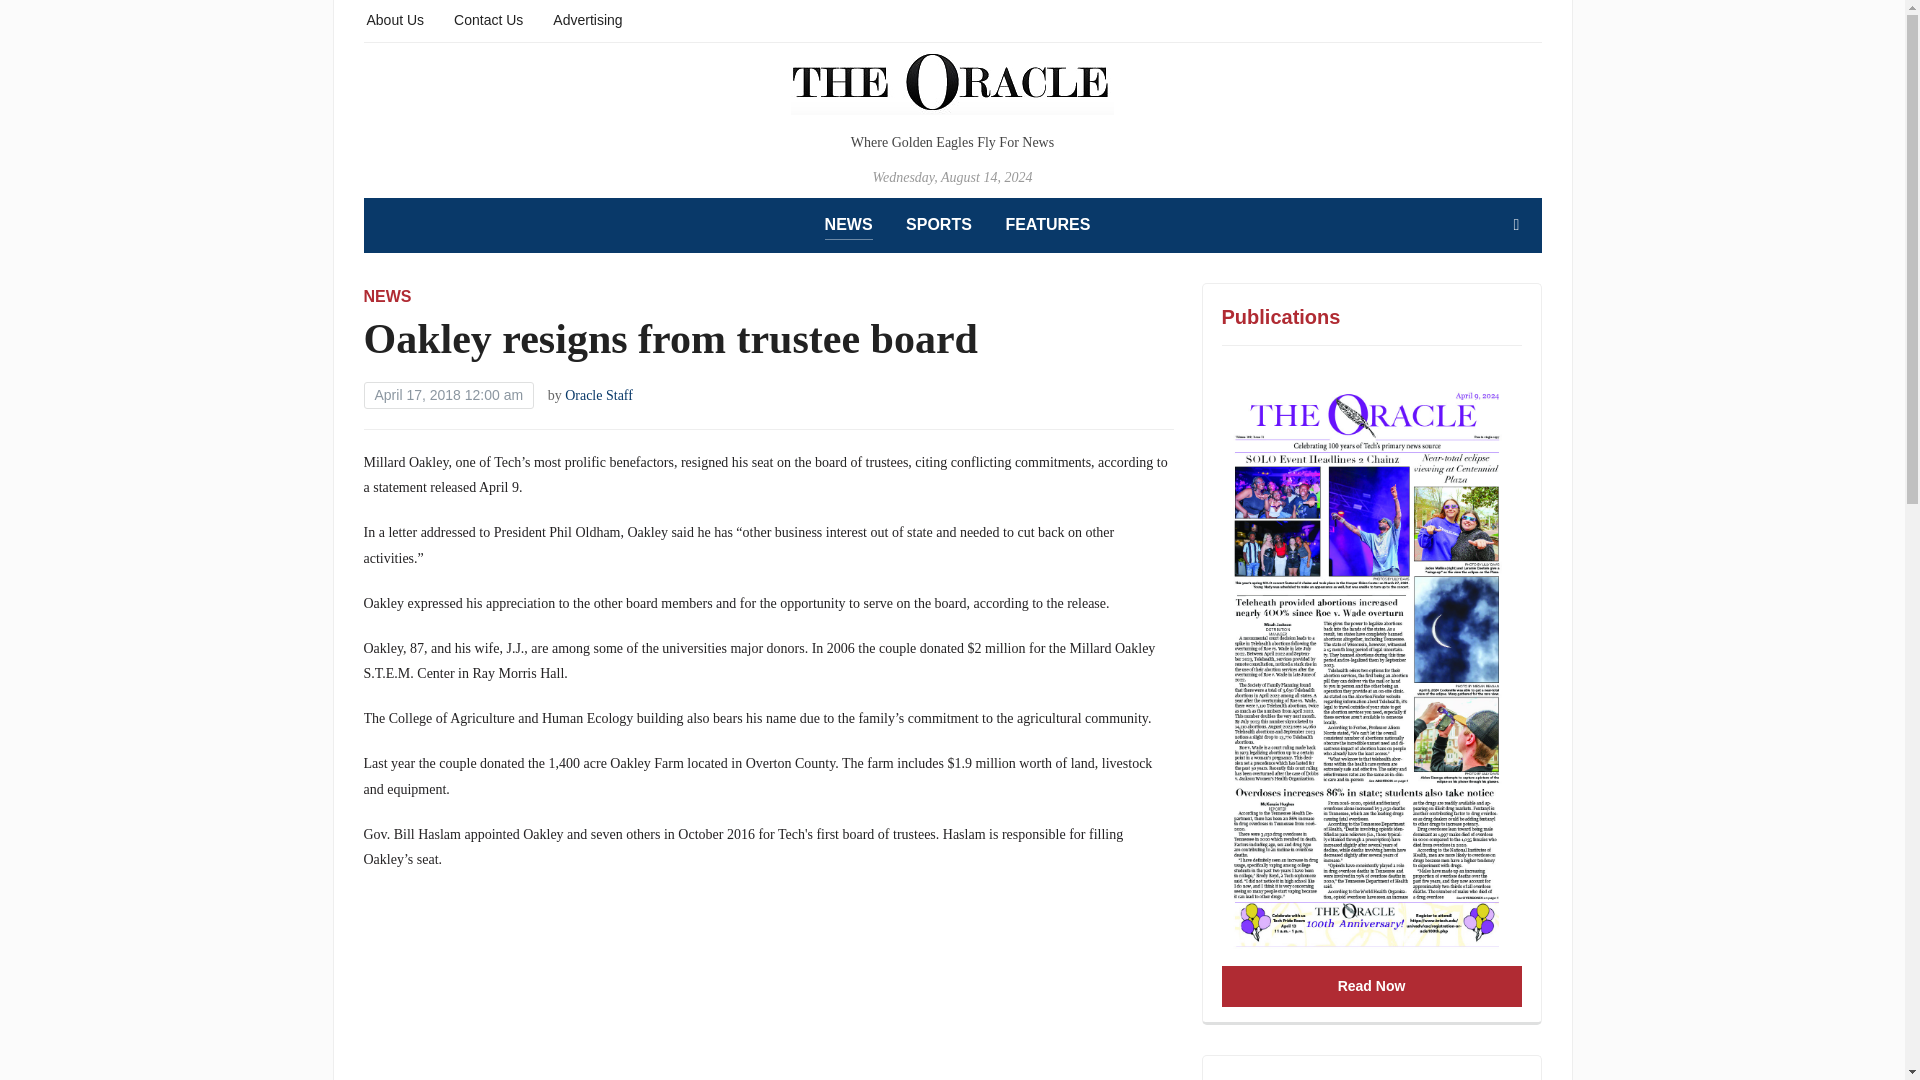 The width and height of the screenshot is (1920, 1080). I want to click on About Us, so click(395, 18).